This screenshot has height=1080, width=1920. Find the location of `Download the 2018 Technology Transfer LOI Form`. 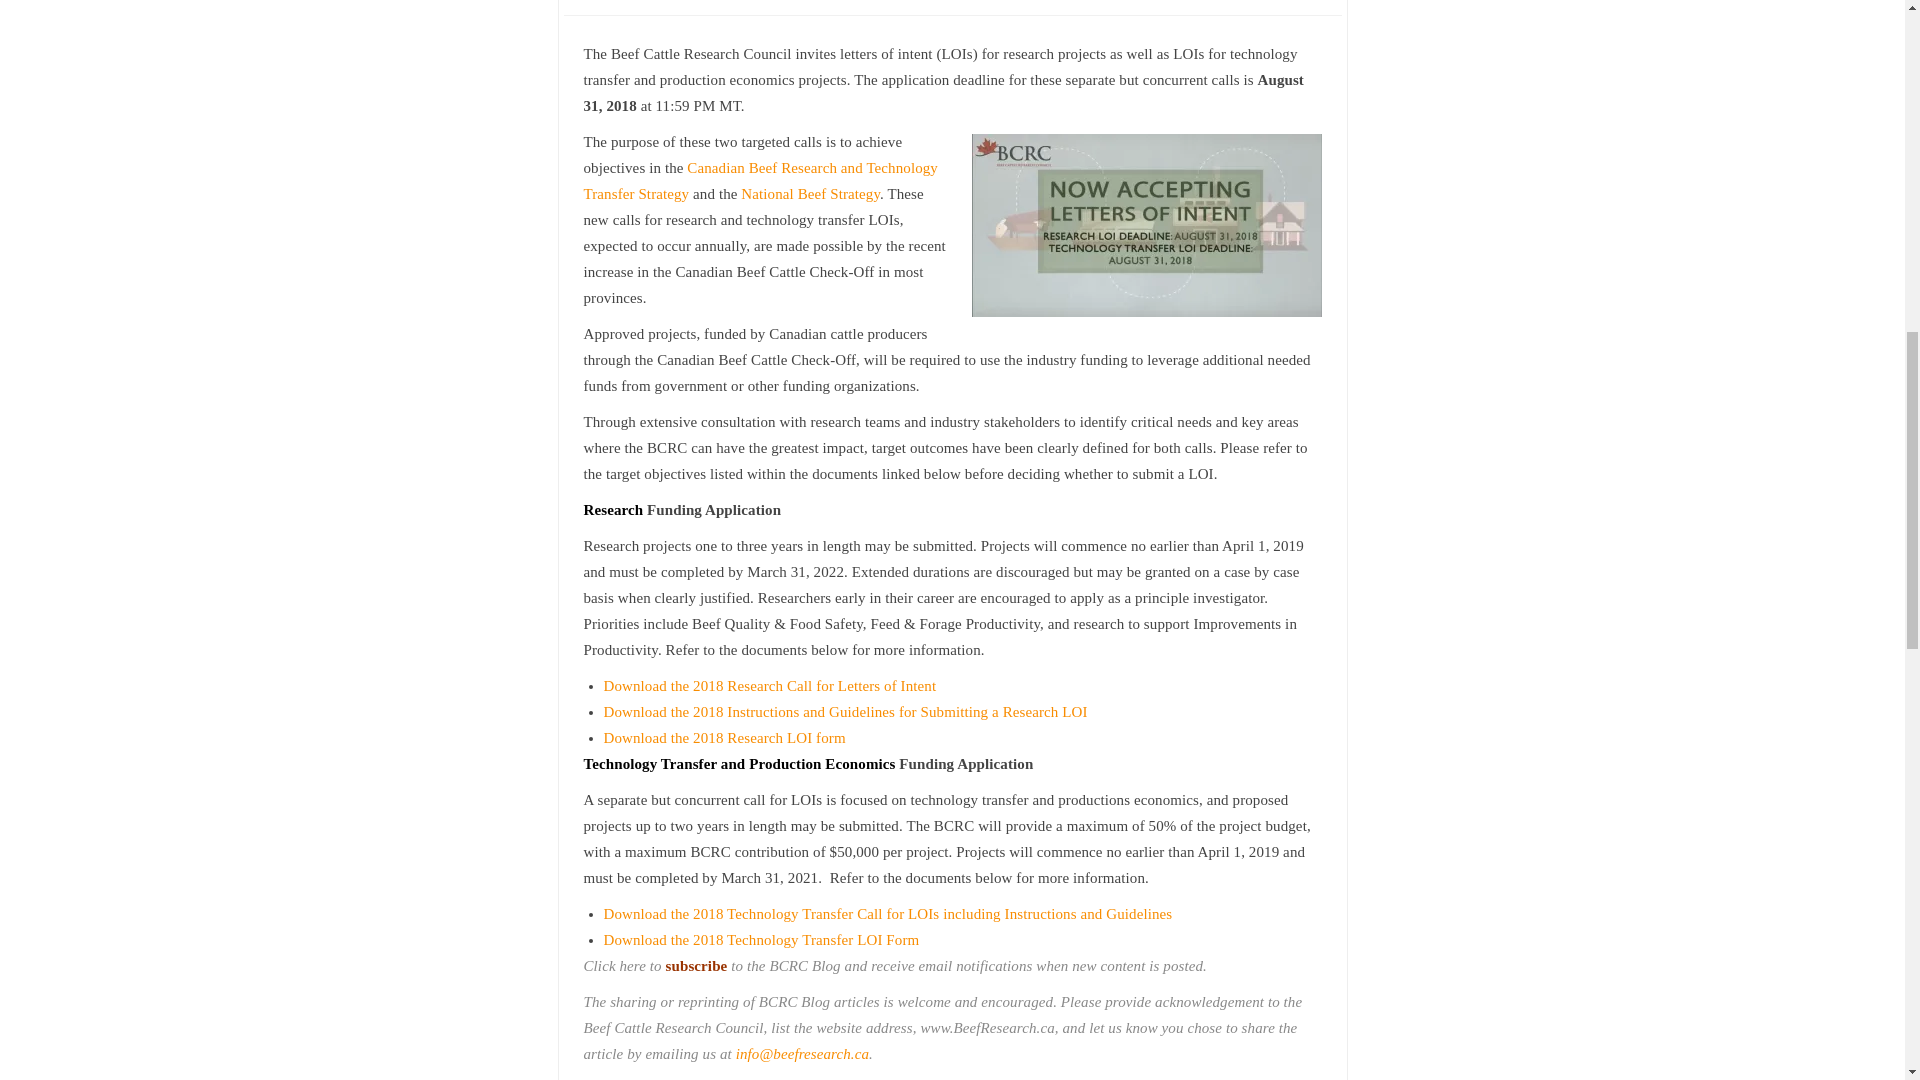

Download the 2018 Technology Transfer LOI Form is located at coordinates (762, 940).